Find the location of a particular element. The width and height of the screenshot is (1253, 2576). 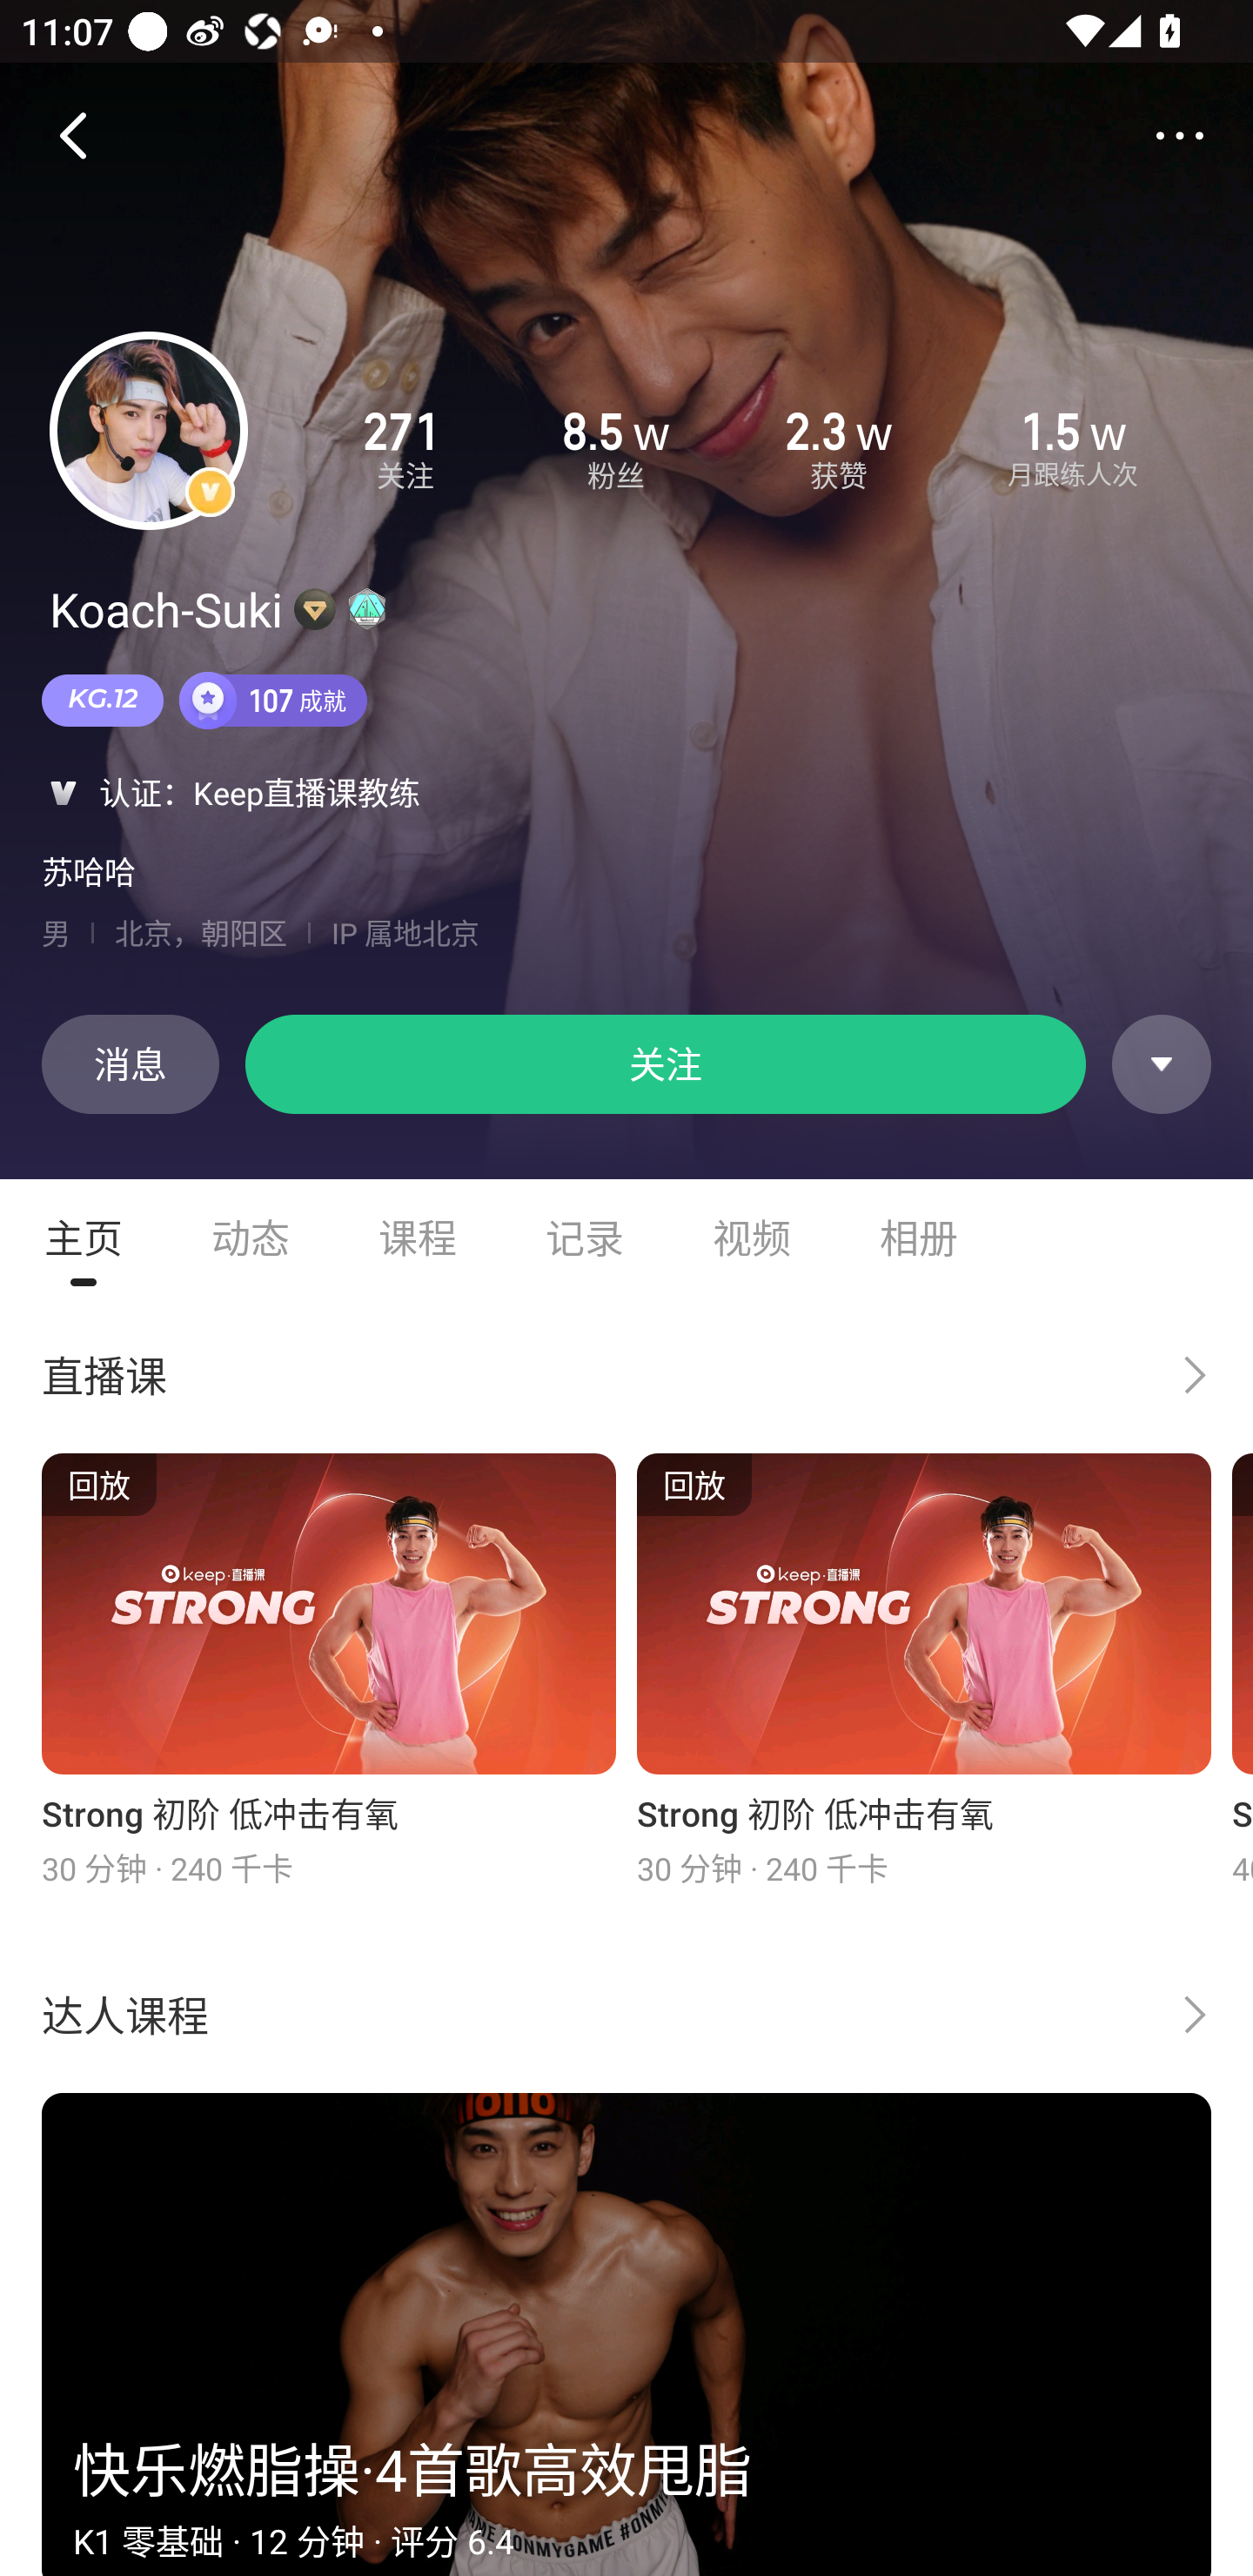

认证： Keep直播课教练 is located at coordinates (626, 792).